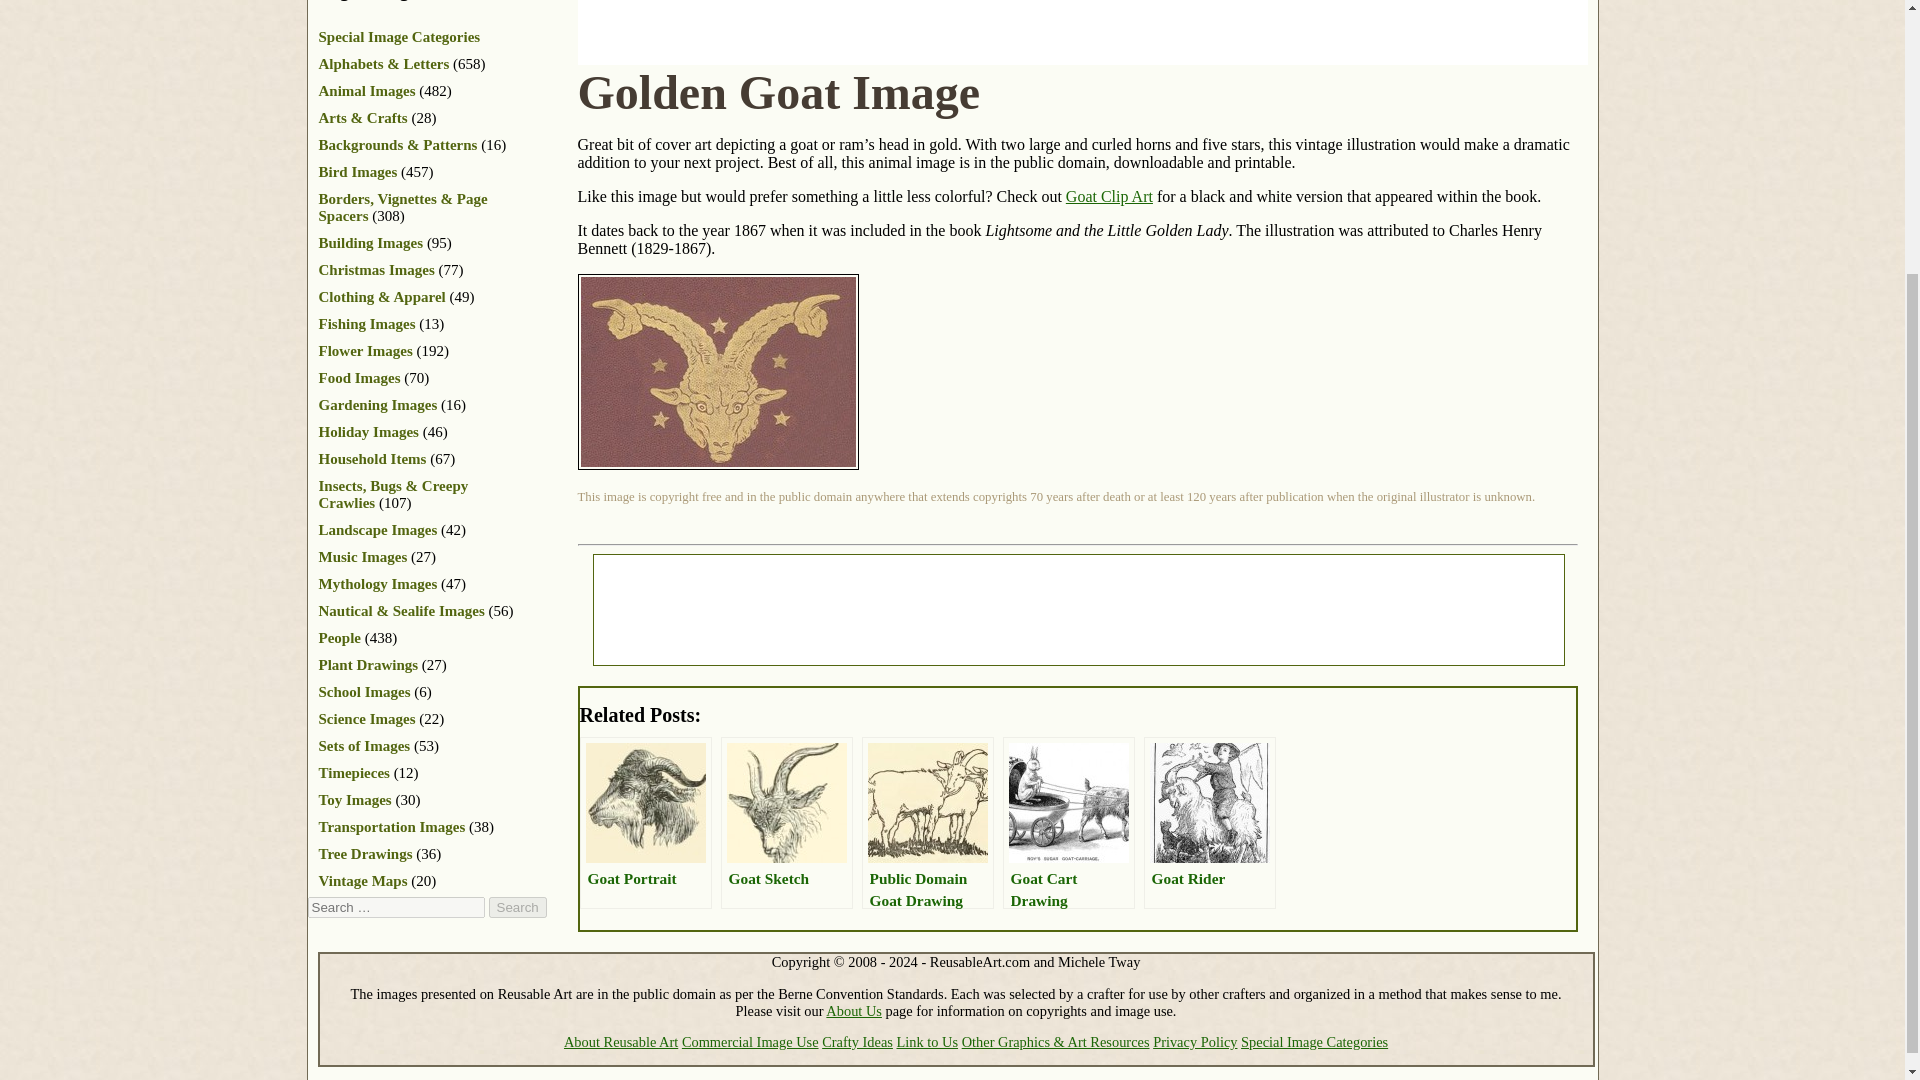  I want to click on Animal Images, so click(366, 91).